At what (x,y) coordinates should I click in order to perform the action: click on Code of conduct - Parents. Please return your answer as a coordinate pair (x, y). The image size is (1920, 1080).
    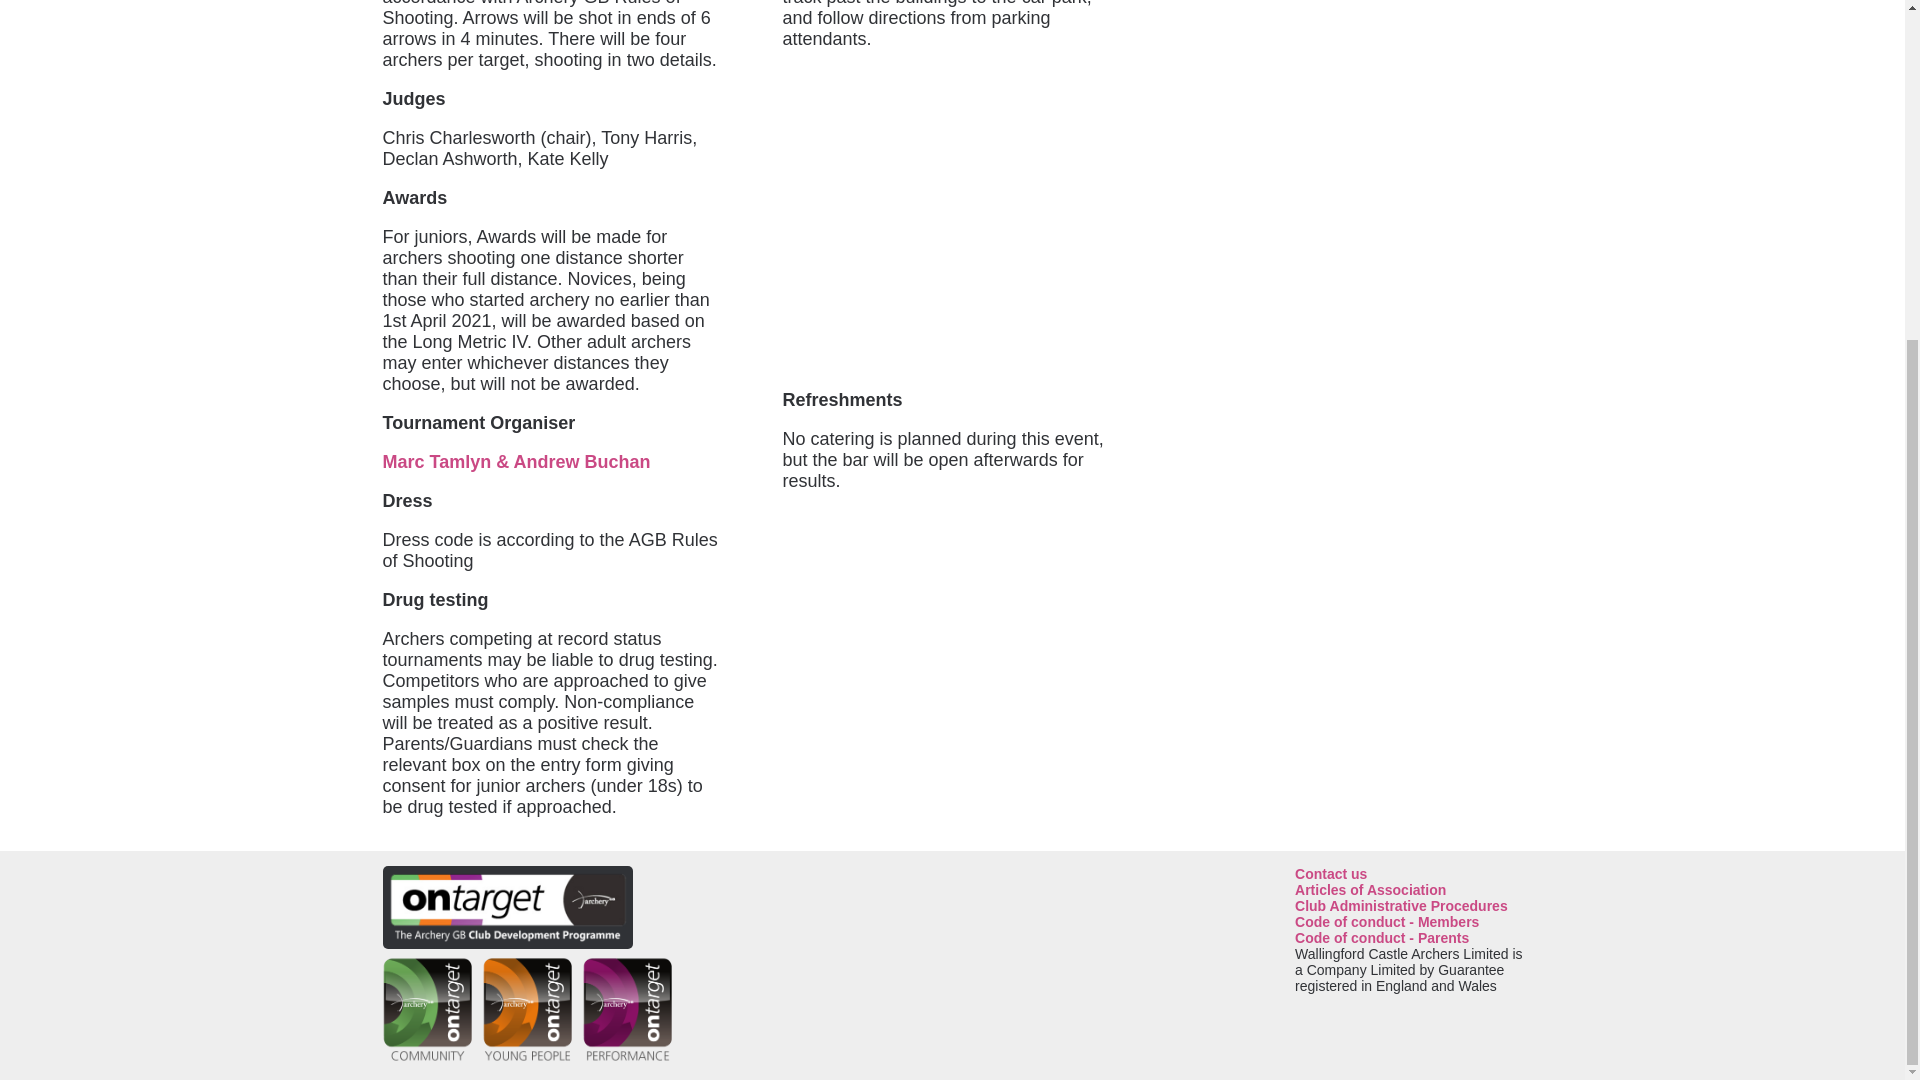
    Looking at the image, I should click on (1408, 938).